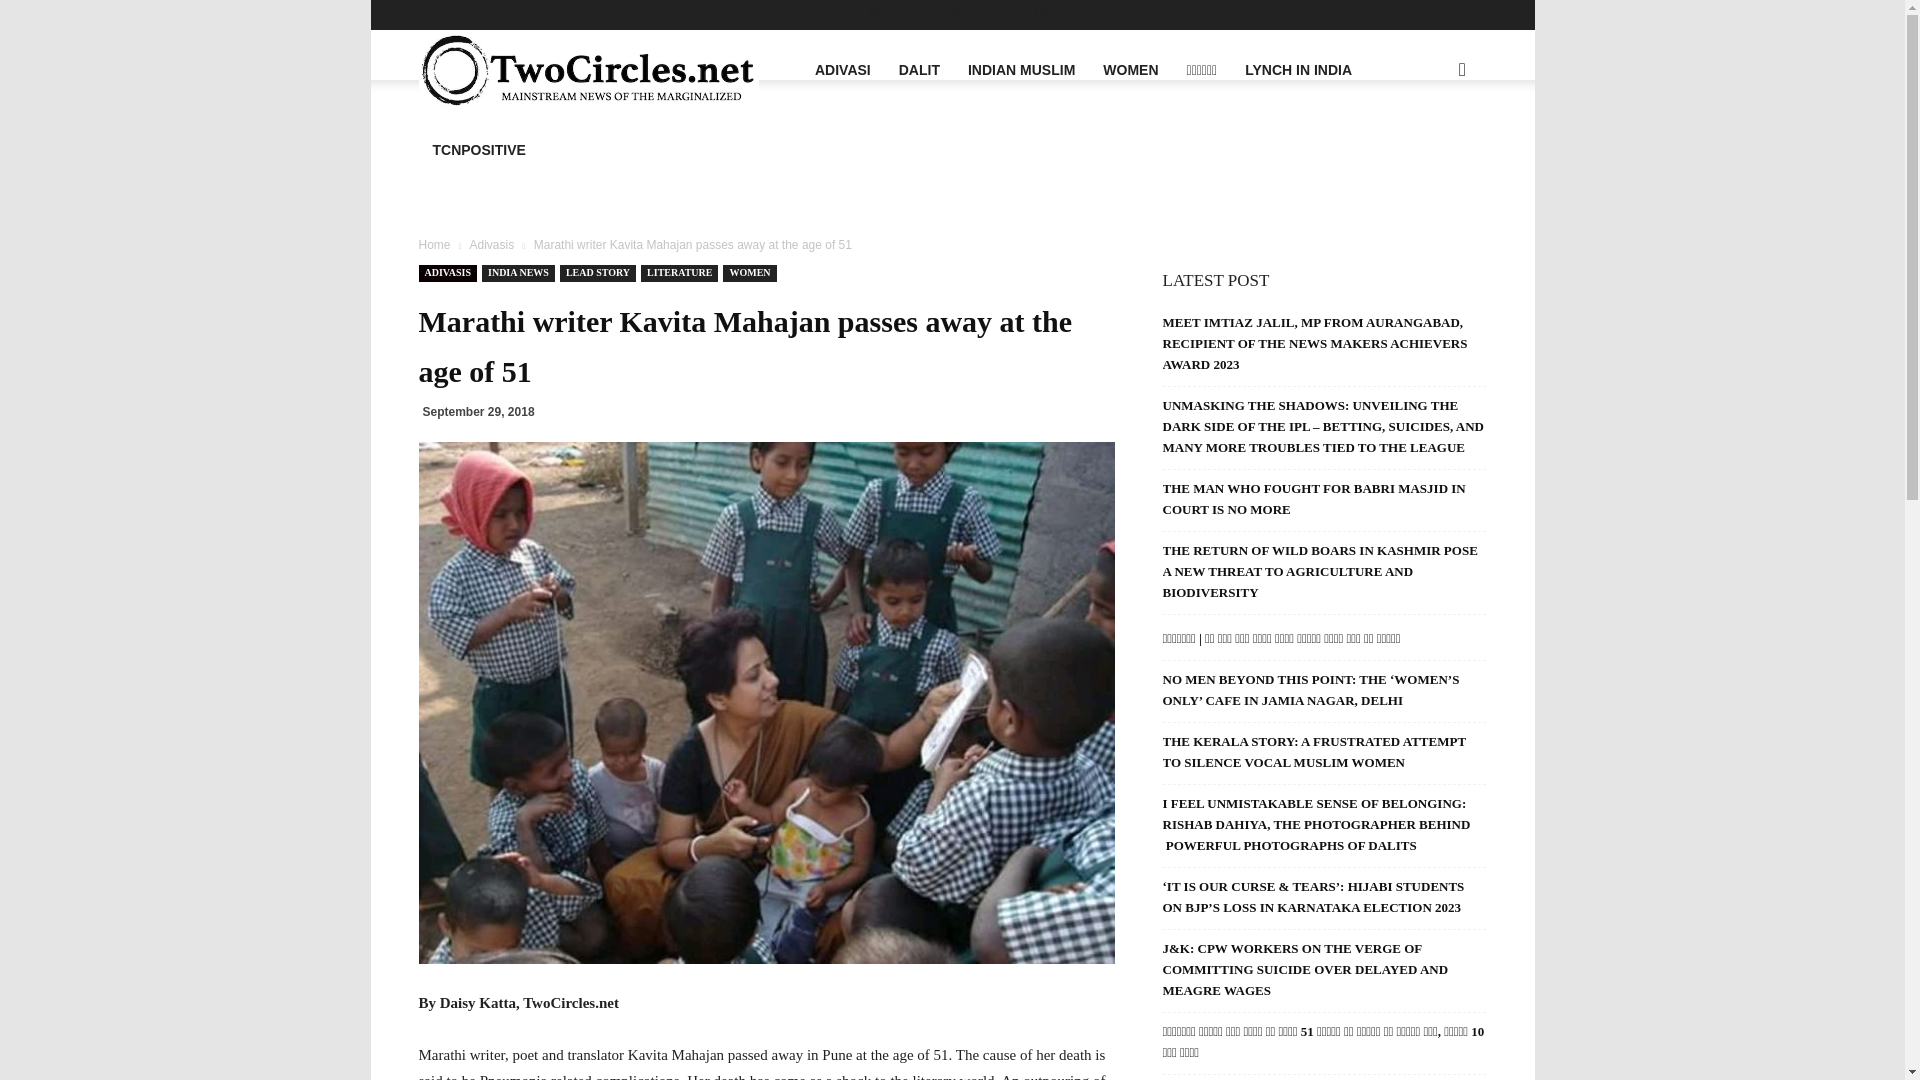 Image resolution: width=1920 pixels, height=1080 pixels. What do you see at coordinates (1438, 15) in the screenshot?
I see `Twitter` at bounding box center [1438, 15].